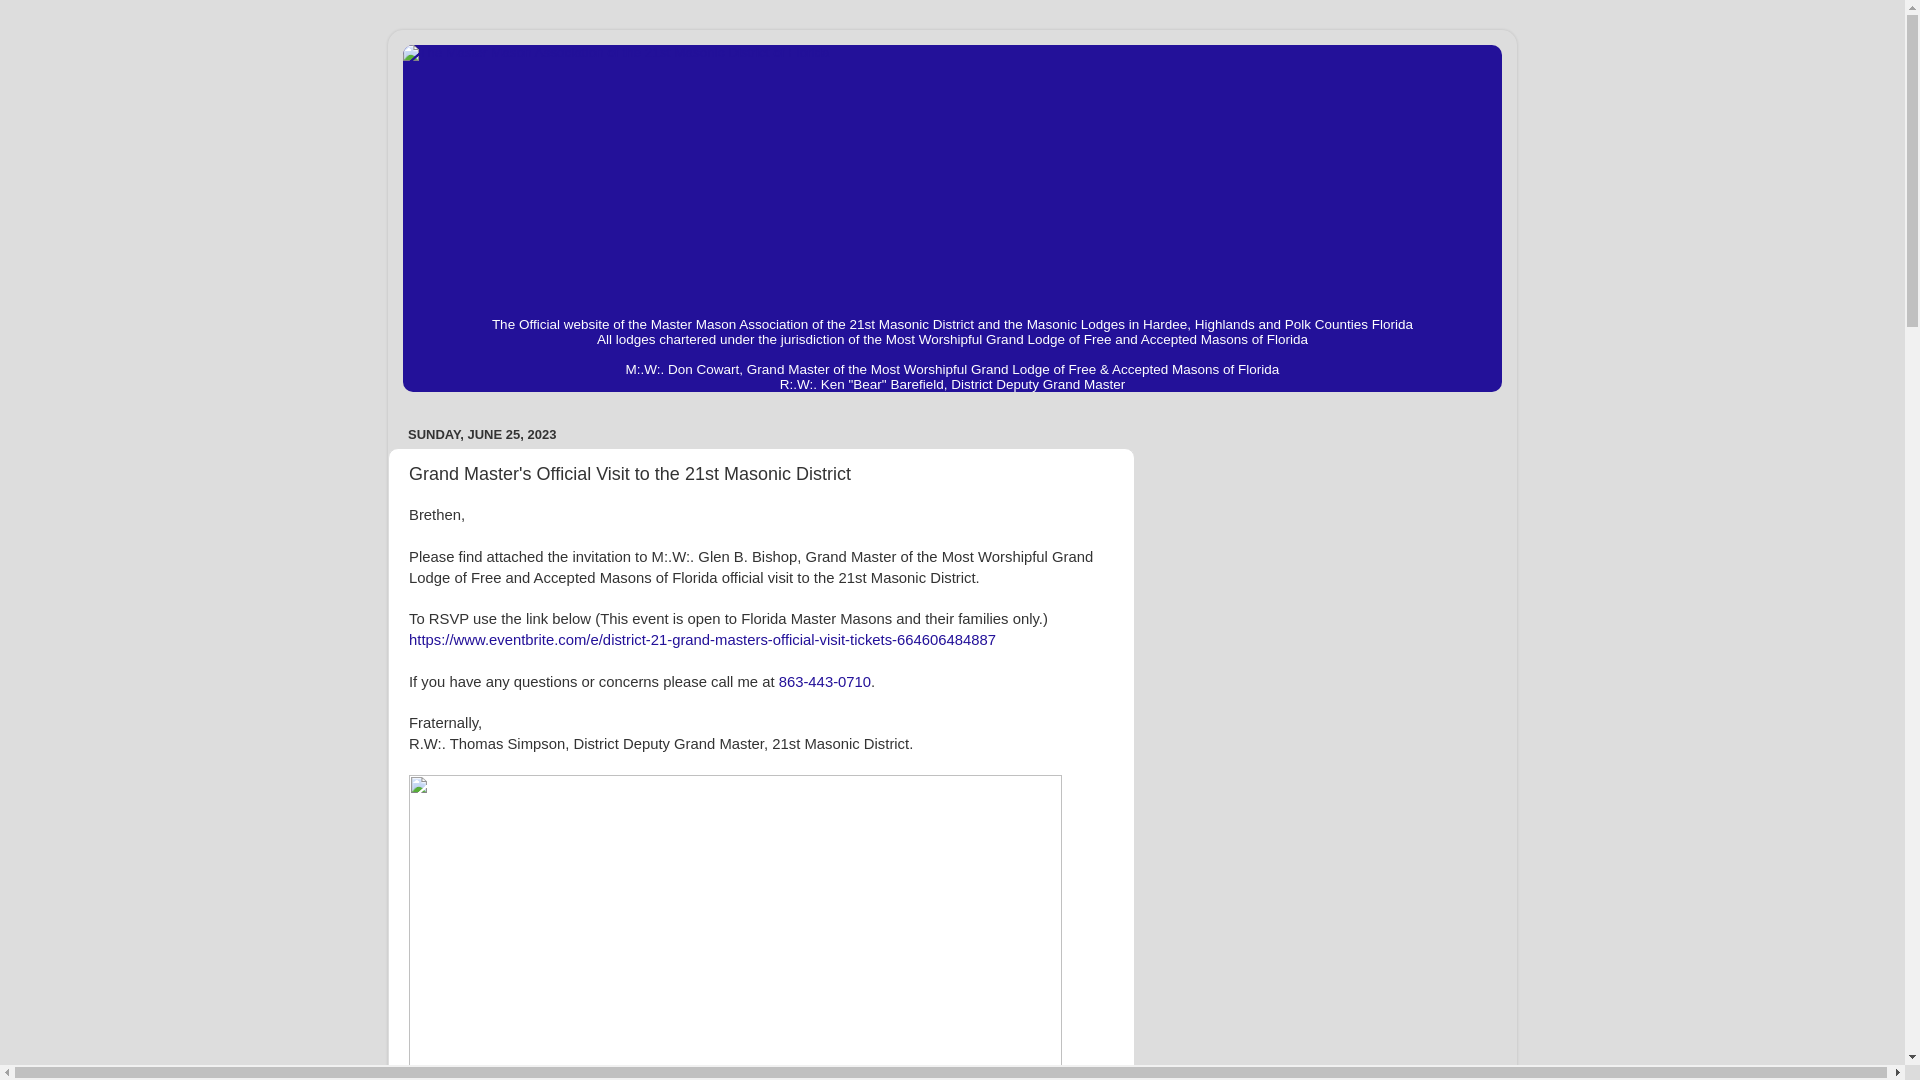 Image resolution: width=1920 pixels, height=1080 pixels. Describe the element at coordinates (825, 682) in the screenshot. I see `863-443-0710` at that location.